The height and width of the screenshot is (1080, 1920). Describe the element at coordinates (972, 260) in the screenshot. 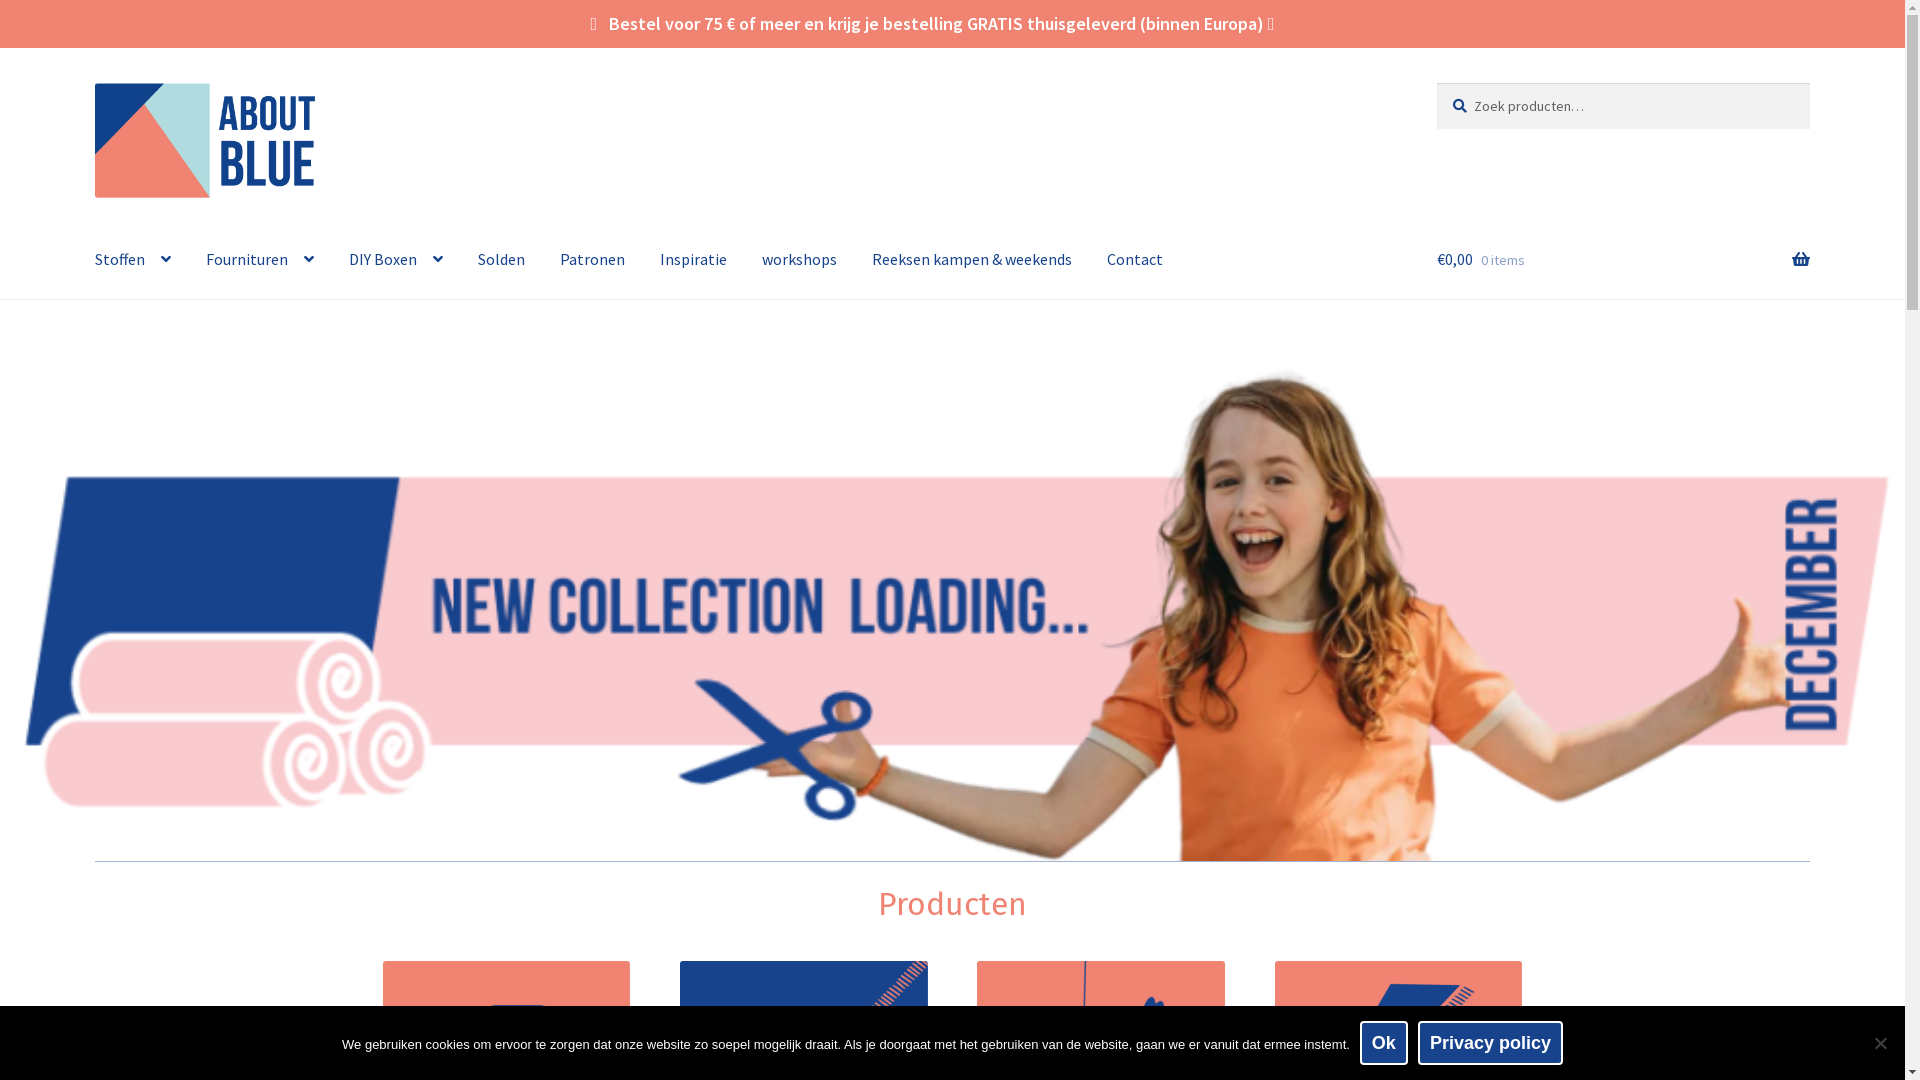

I see `Reeksen kampen & weekends` at that location.